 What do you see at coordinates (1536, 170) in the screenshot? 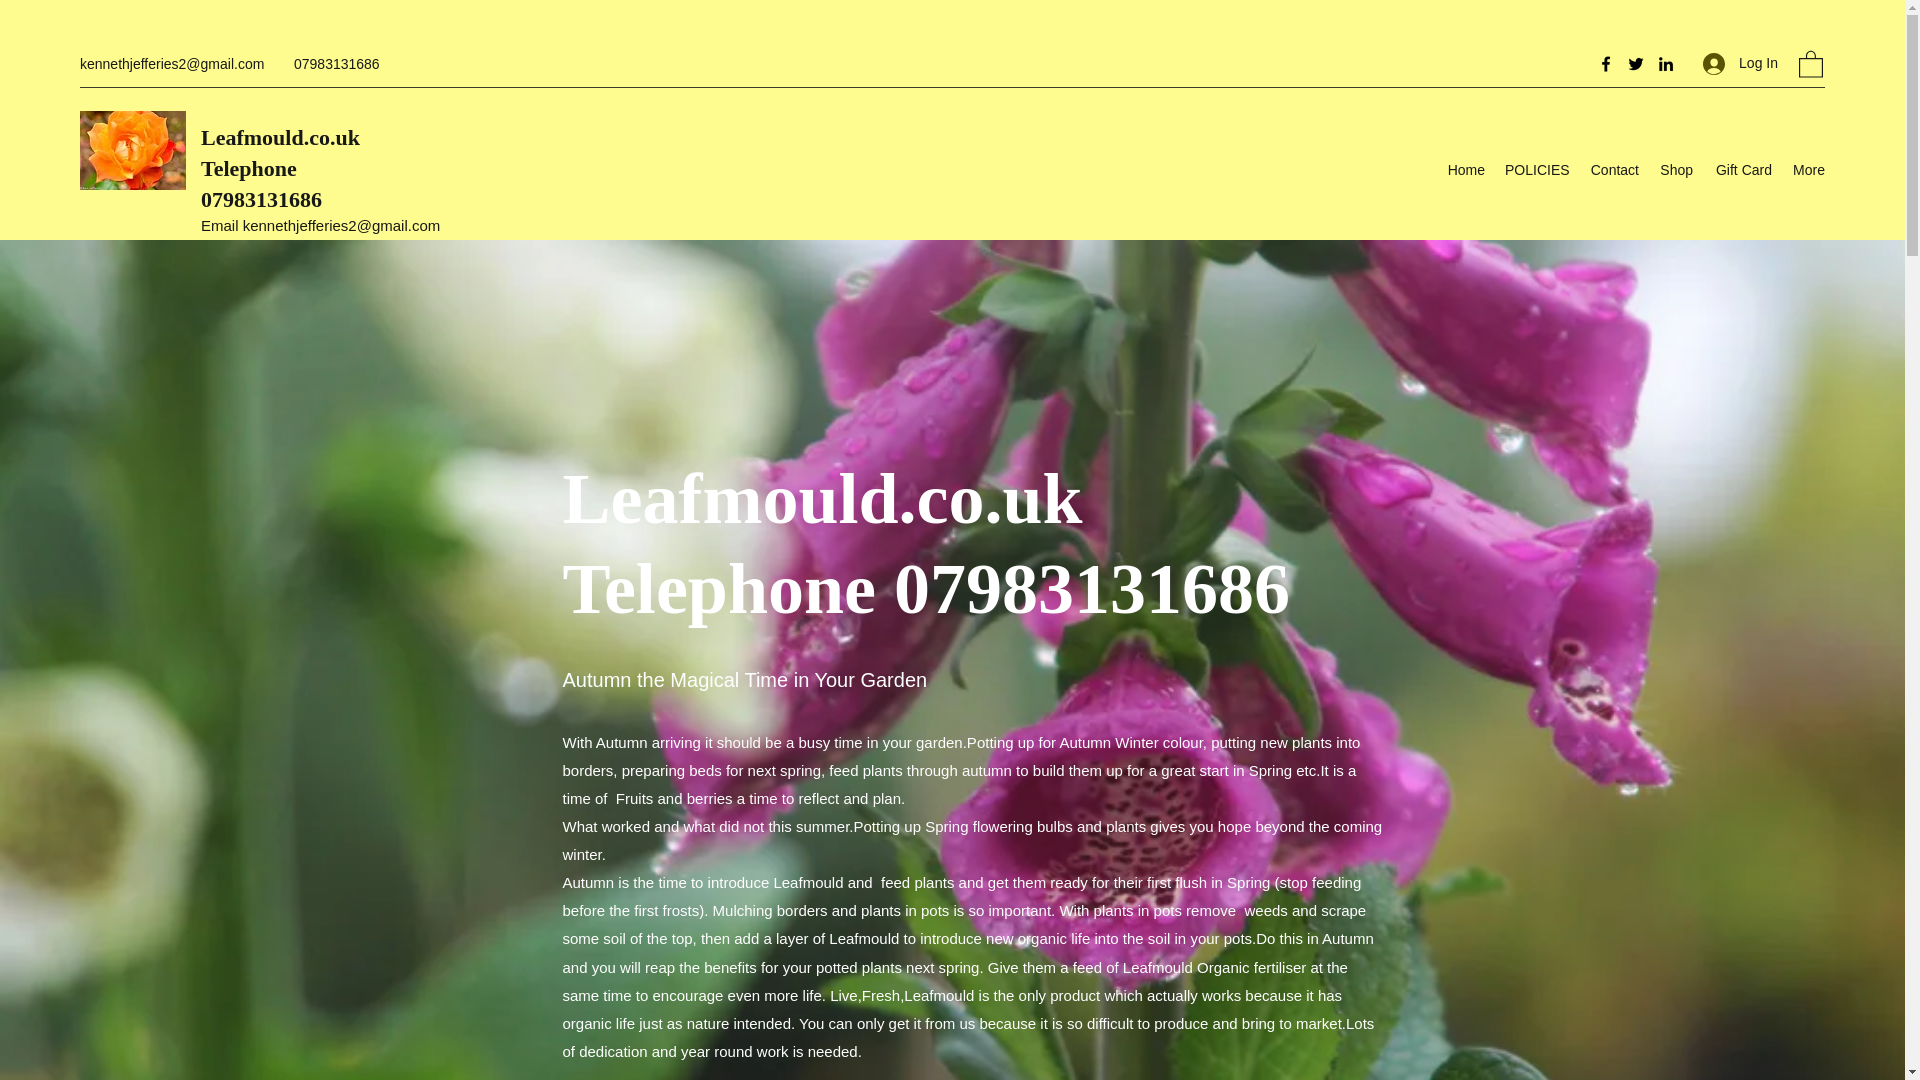
I see `POLICIES` at bounding box center [1536, 170].